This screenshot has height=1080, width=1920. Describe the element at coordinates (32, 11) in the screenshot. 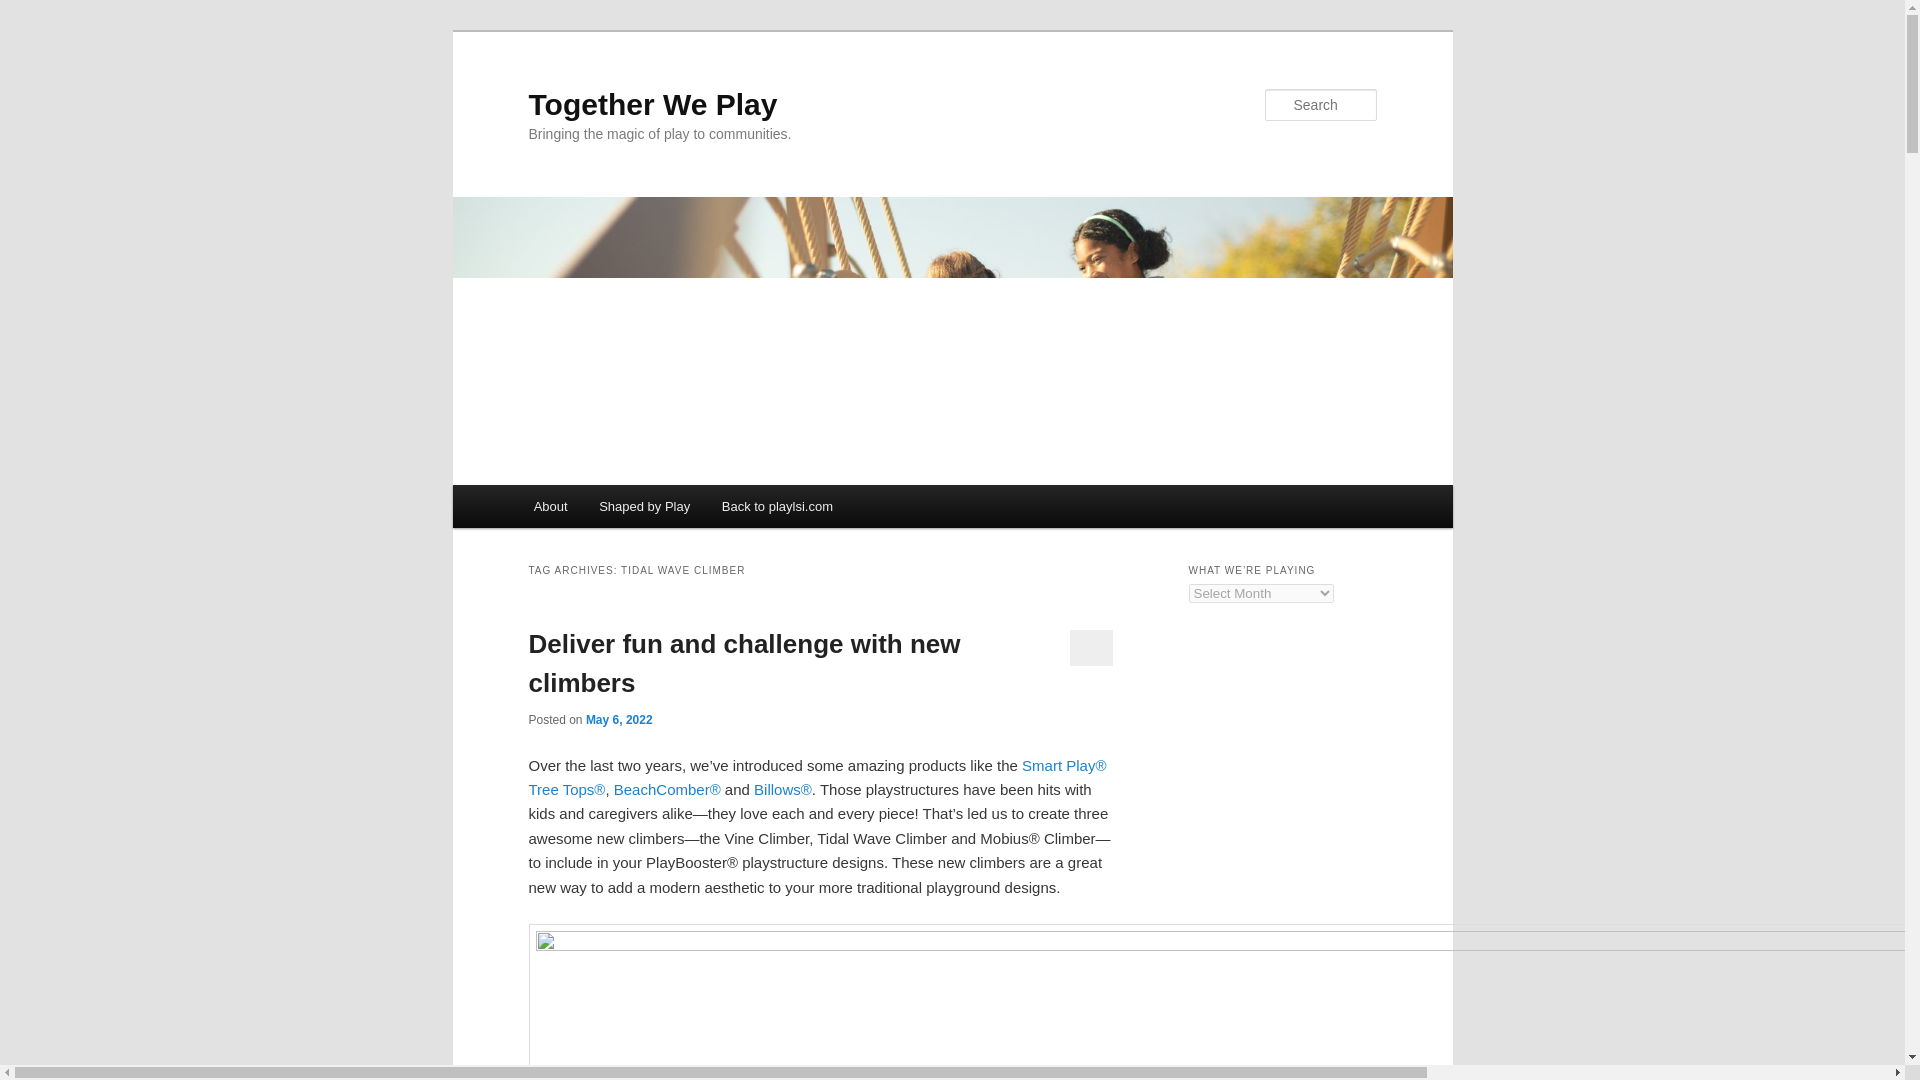

I see `Search` at that location.